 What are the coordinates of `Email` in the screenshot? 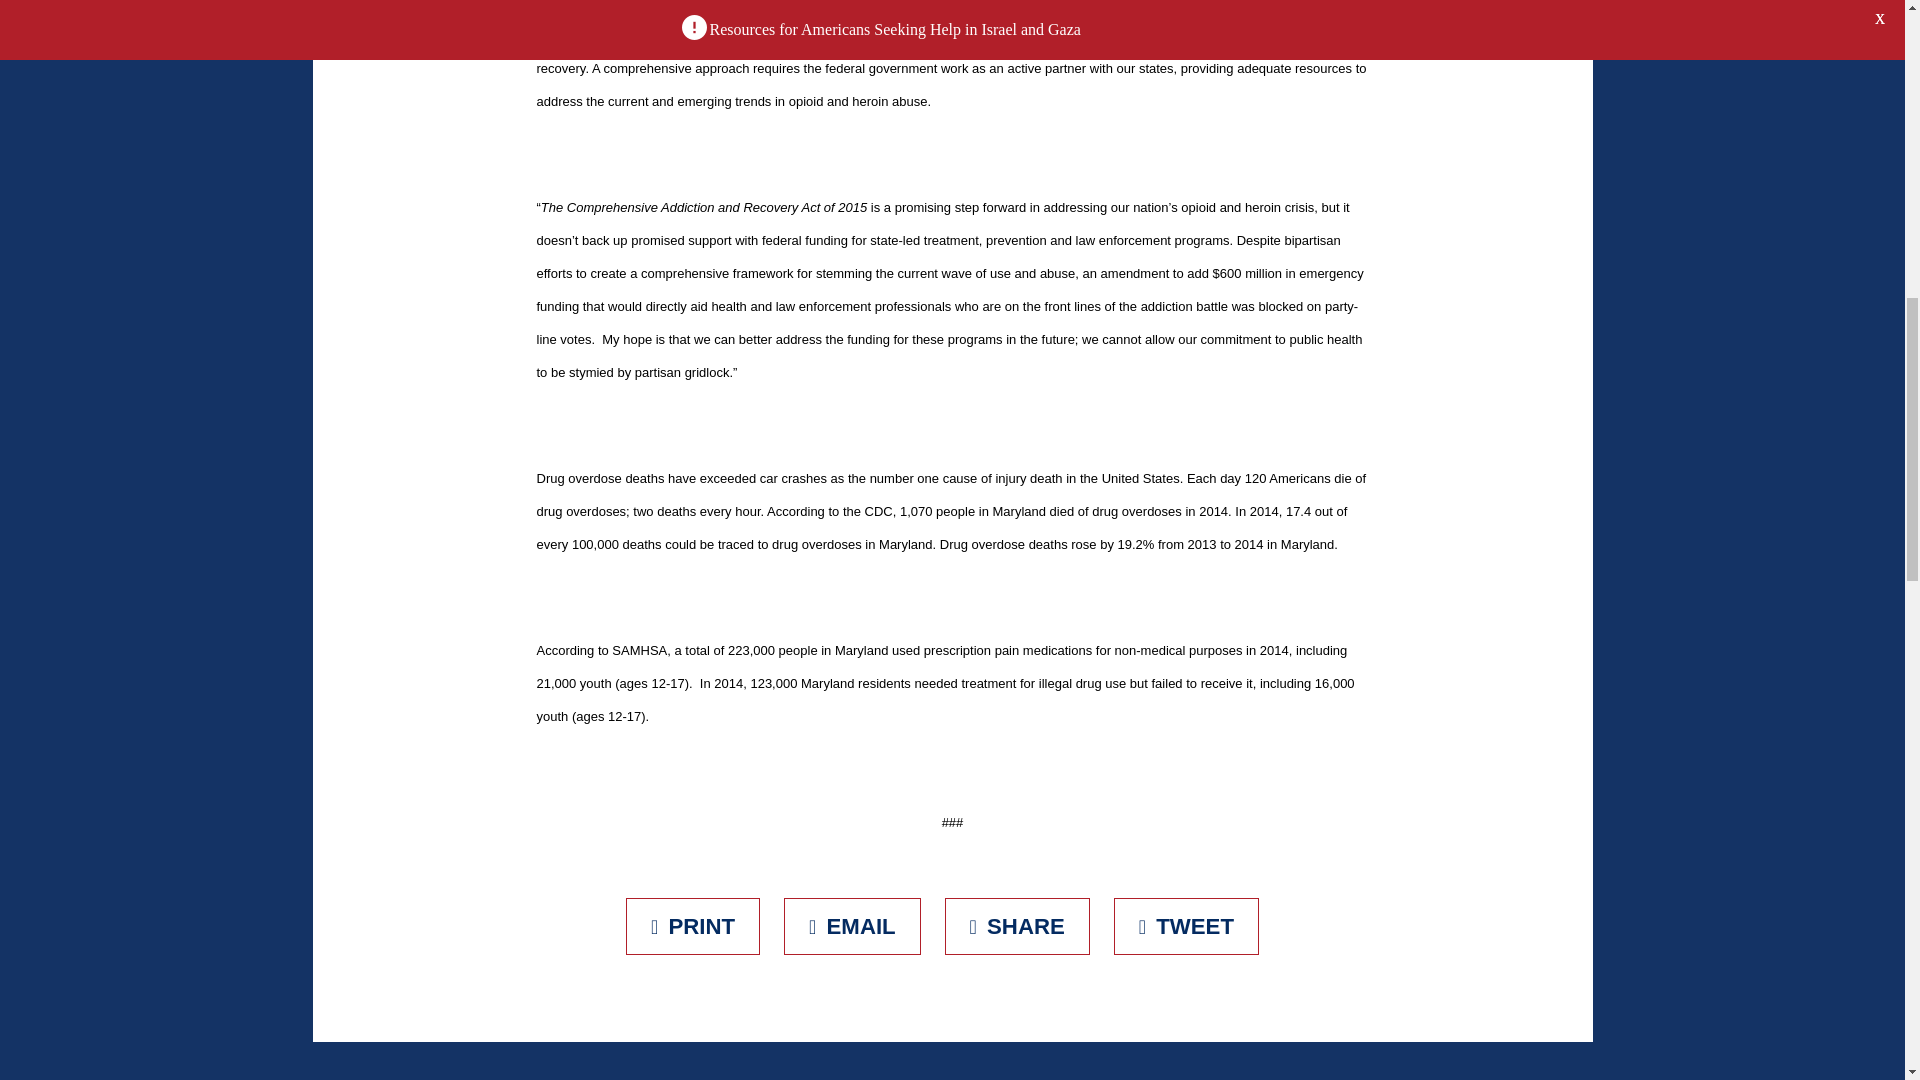 It's located at (852, 926).